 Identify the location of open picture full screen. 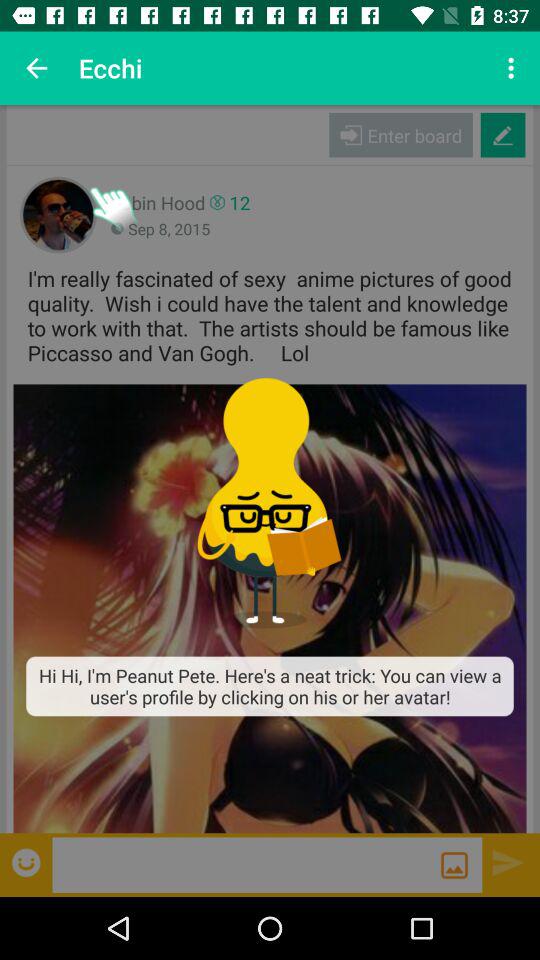
(270, 608).